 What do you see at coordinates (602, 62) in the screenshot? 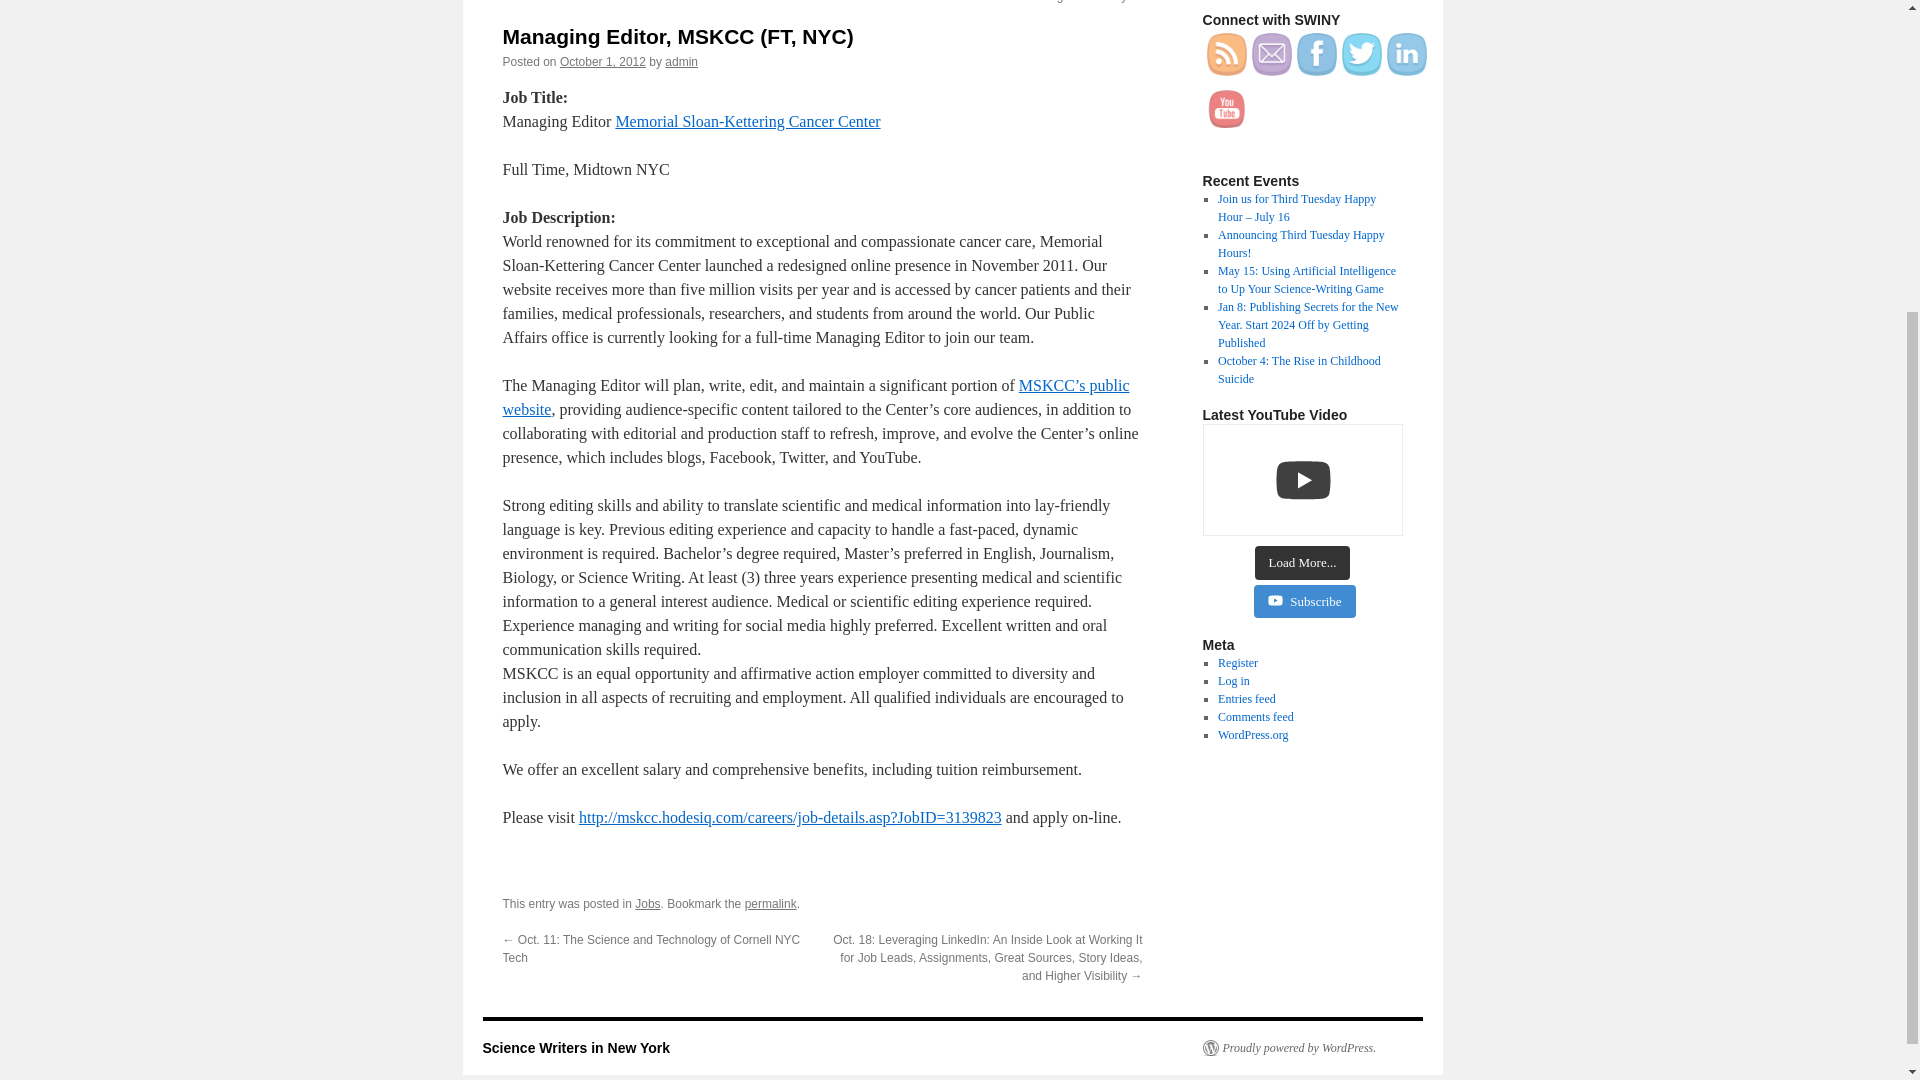
I see `October 1, 2012` at bounding box center [602, 62].